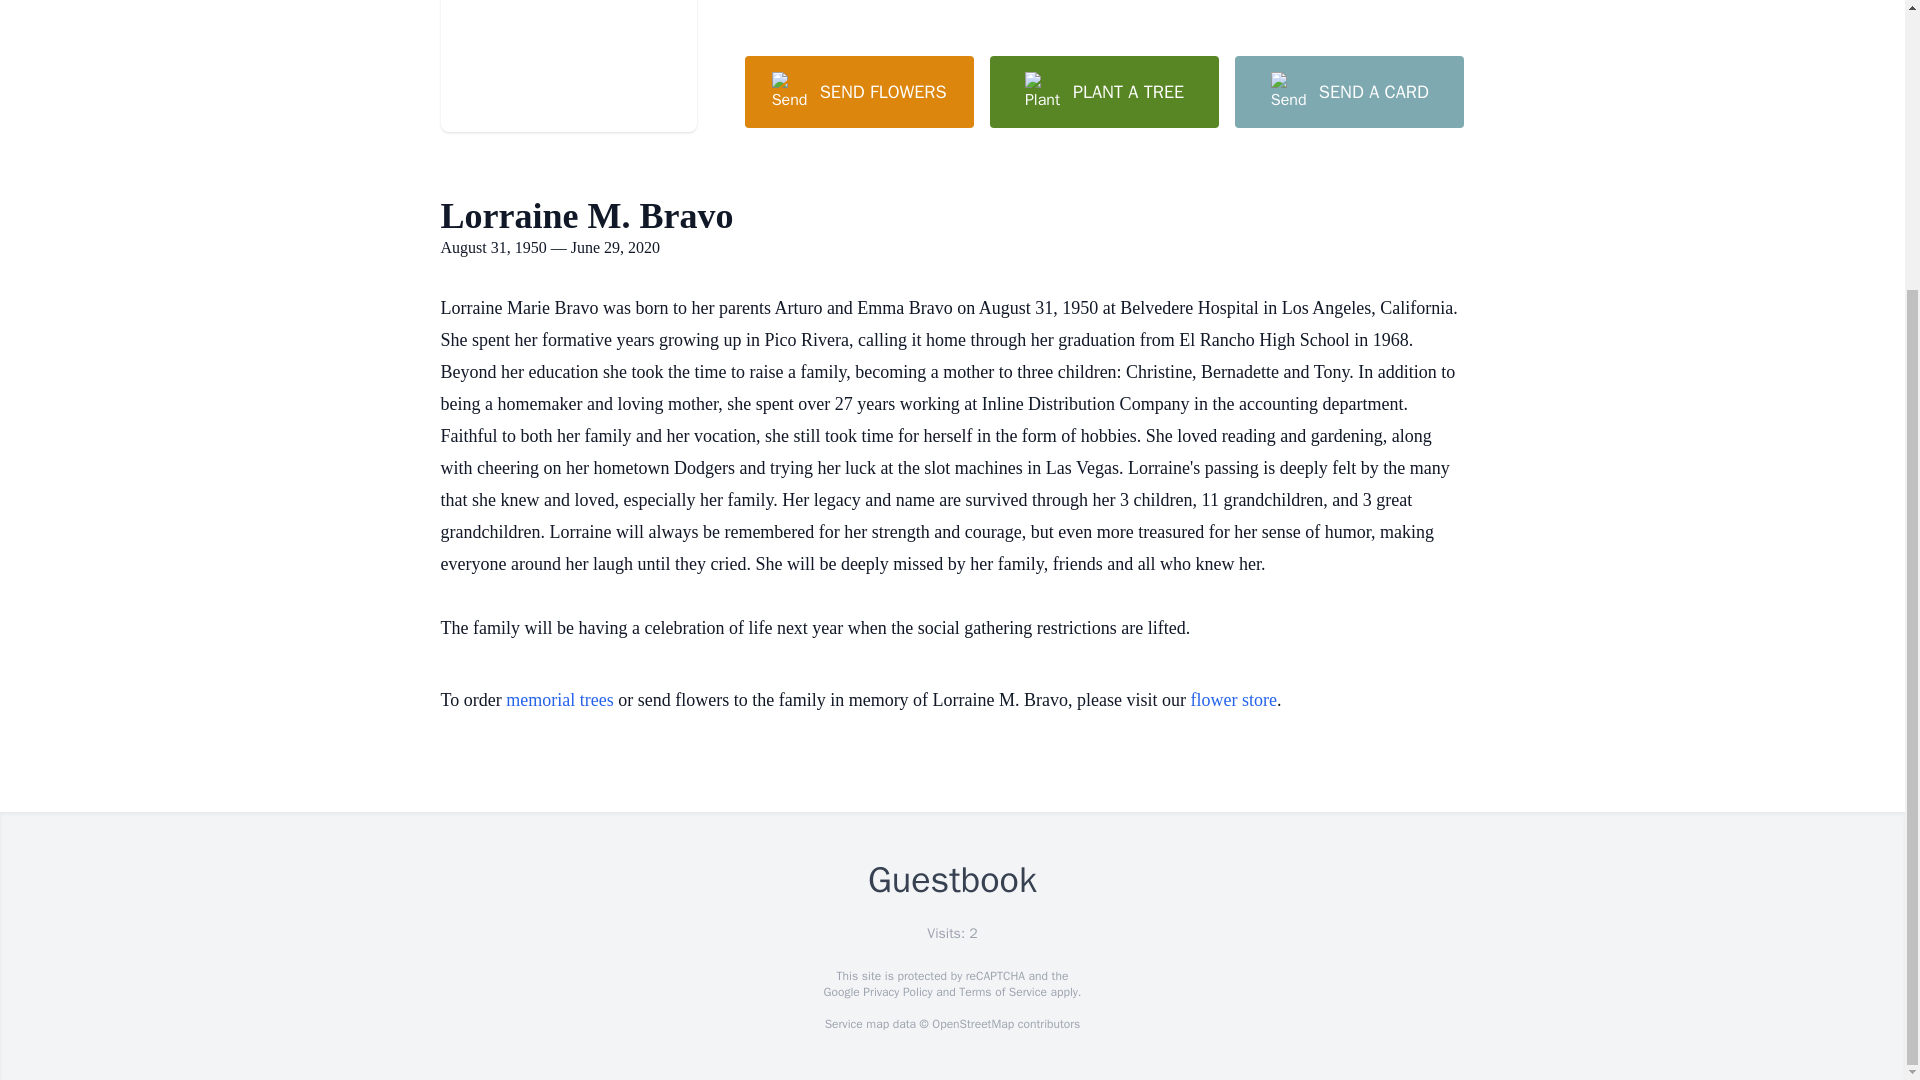  What do you see at coordinates (896, 992) in the screenshot?
I see `Privacy Policy` at bounding box center [896, 992].